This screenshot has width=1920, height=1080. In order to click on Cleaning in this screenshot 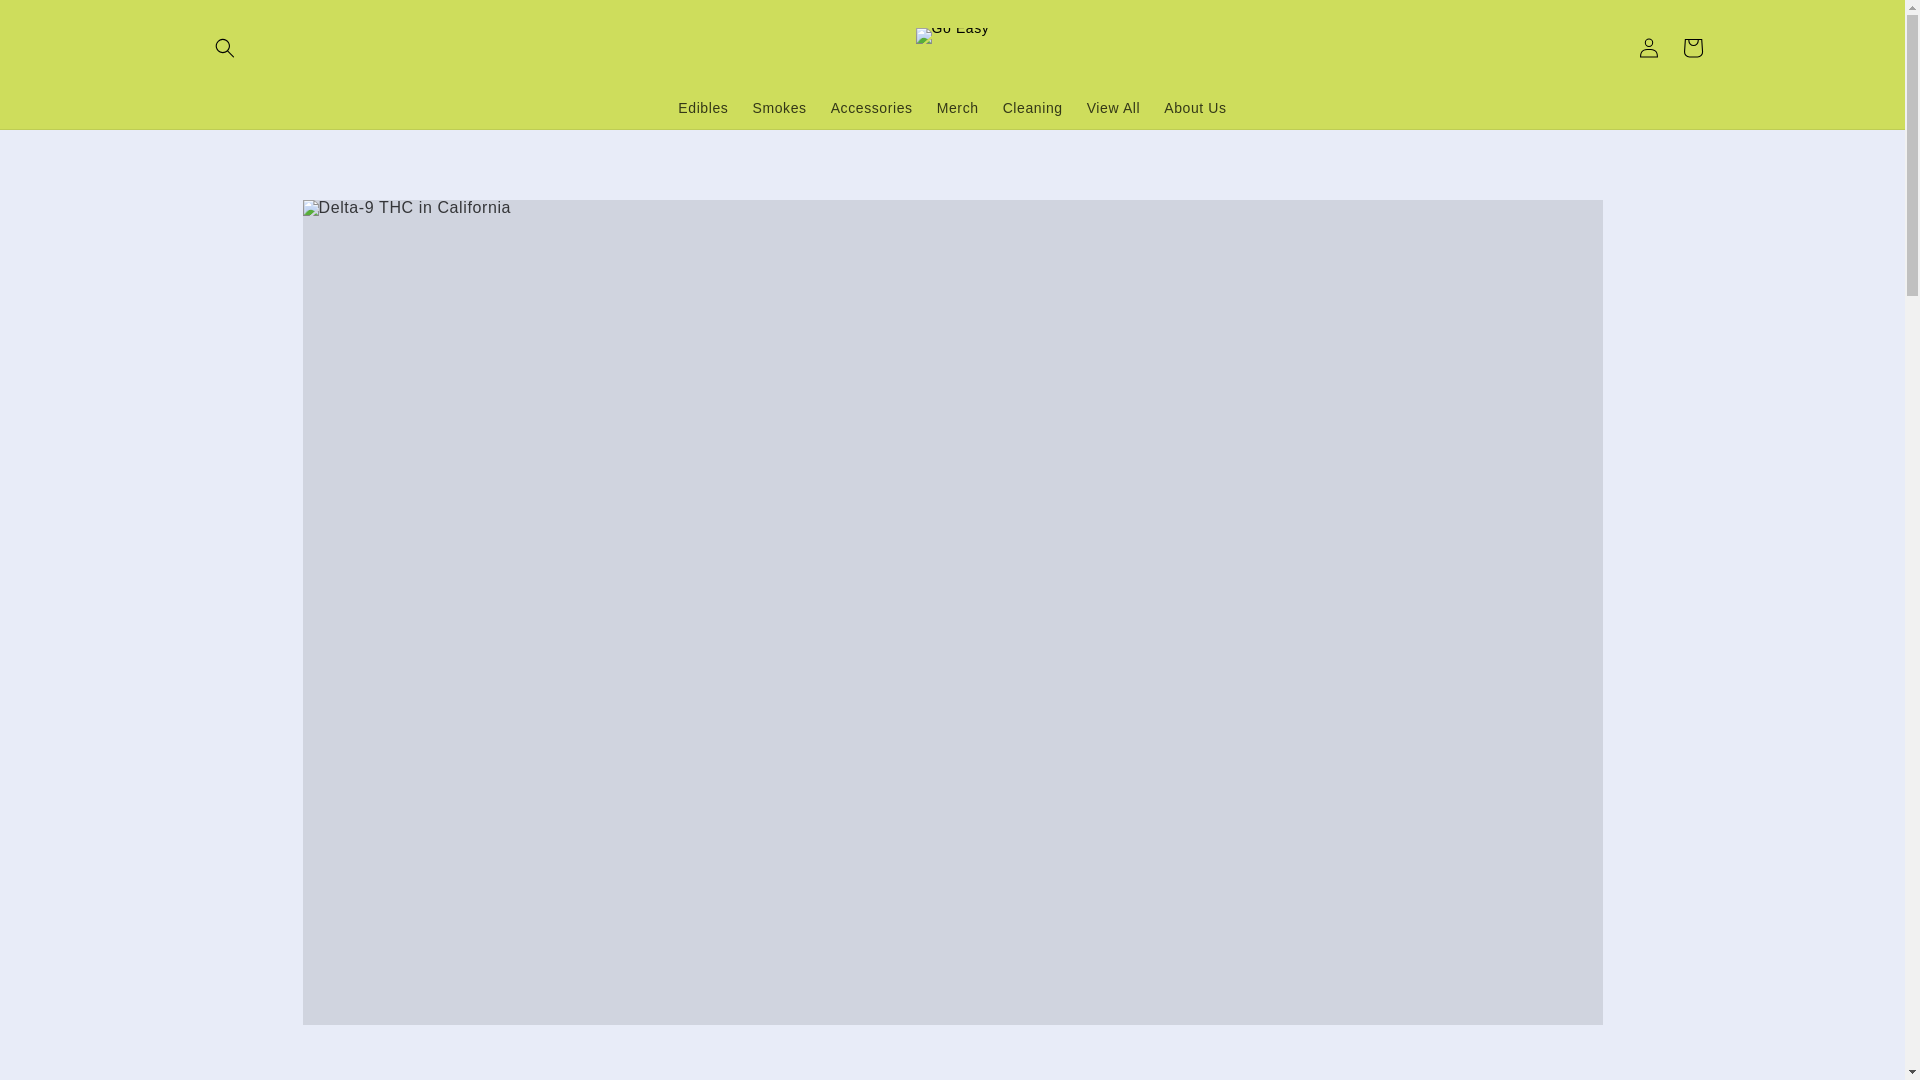, I will do `click(1032, 108)`.